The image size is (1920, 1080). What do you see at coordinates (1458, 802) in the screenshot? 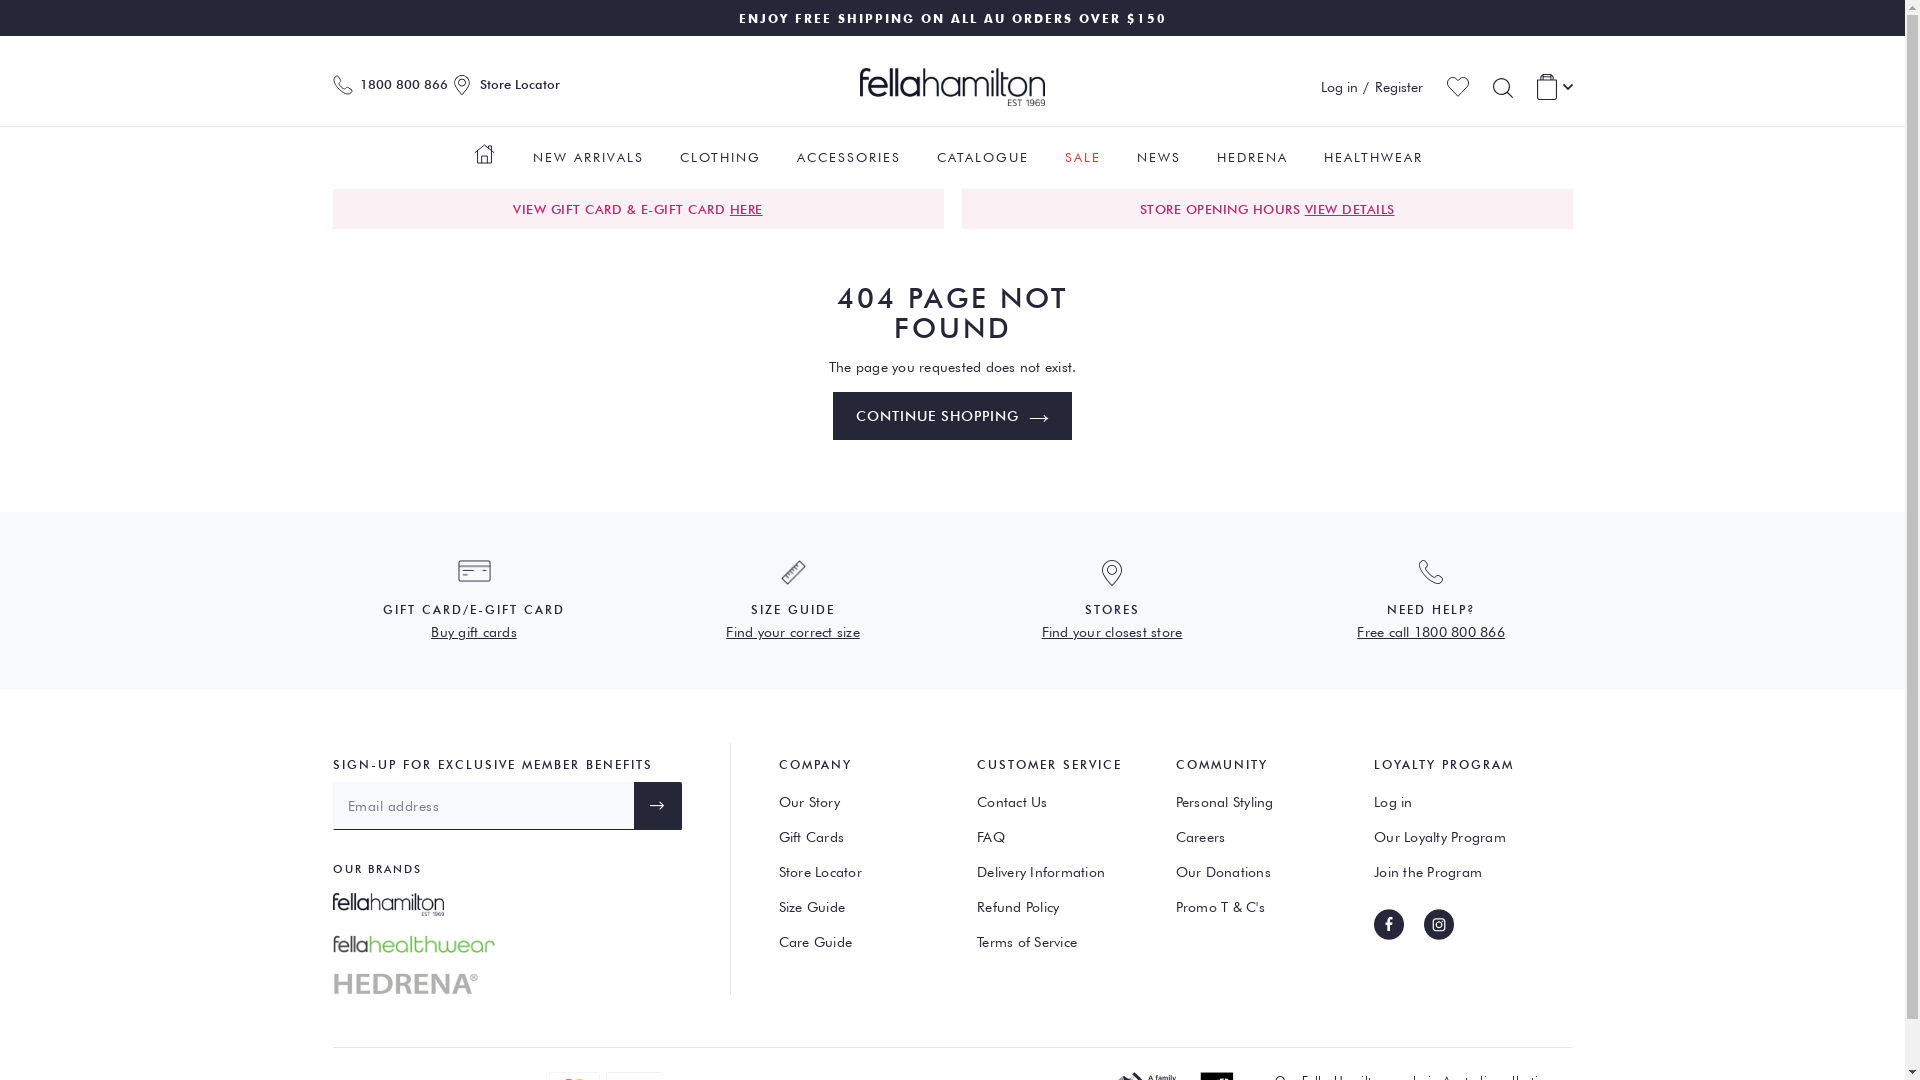
I see `Log in` at bounding box center [1458, 802].